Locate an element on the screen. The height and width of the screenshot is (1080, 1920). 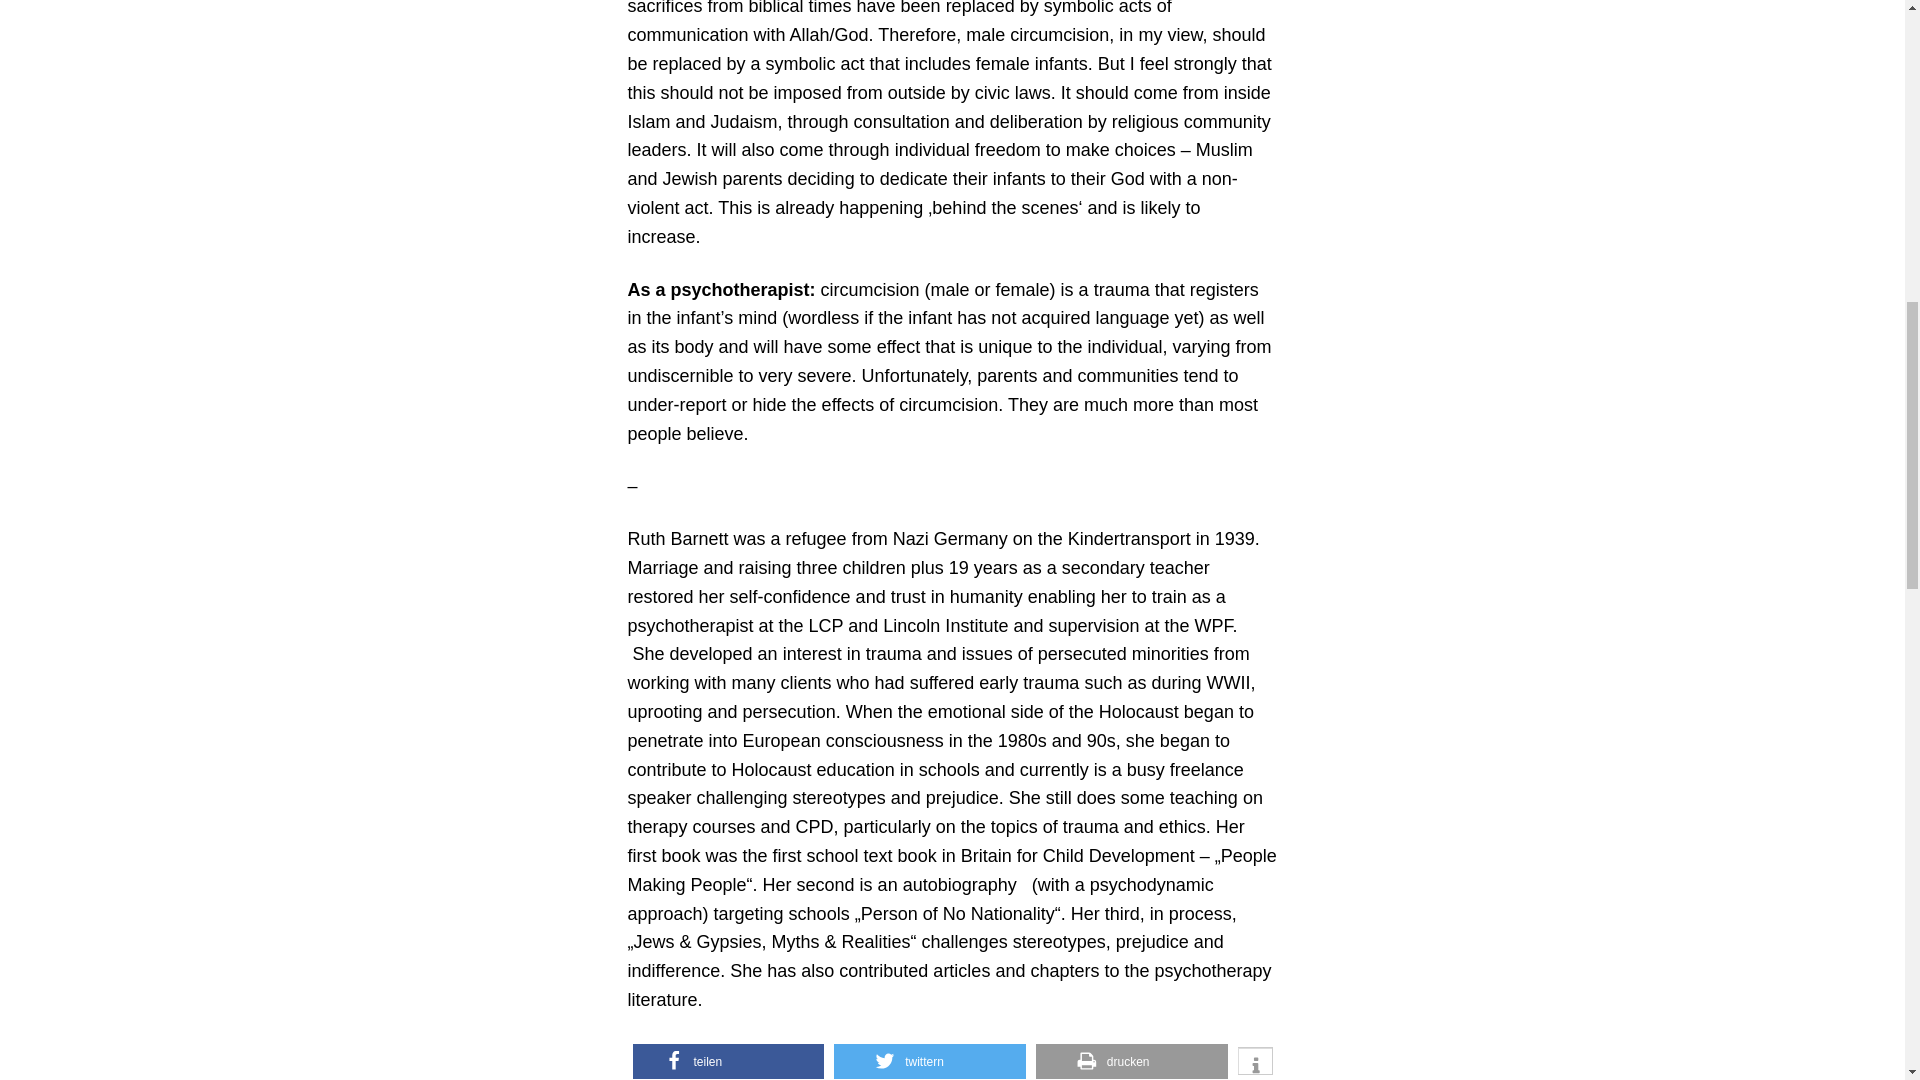
Weitere Informationen is located at coordinates (1255, 1064).